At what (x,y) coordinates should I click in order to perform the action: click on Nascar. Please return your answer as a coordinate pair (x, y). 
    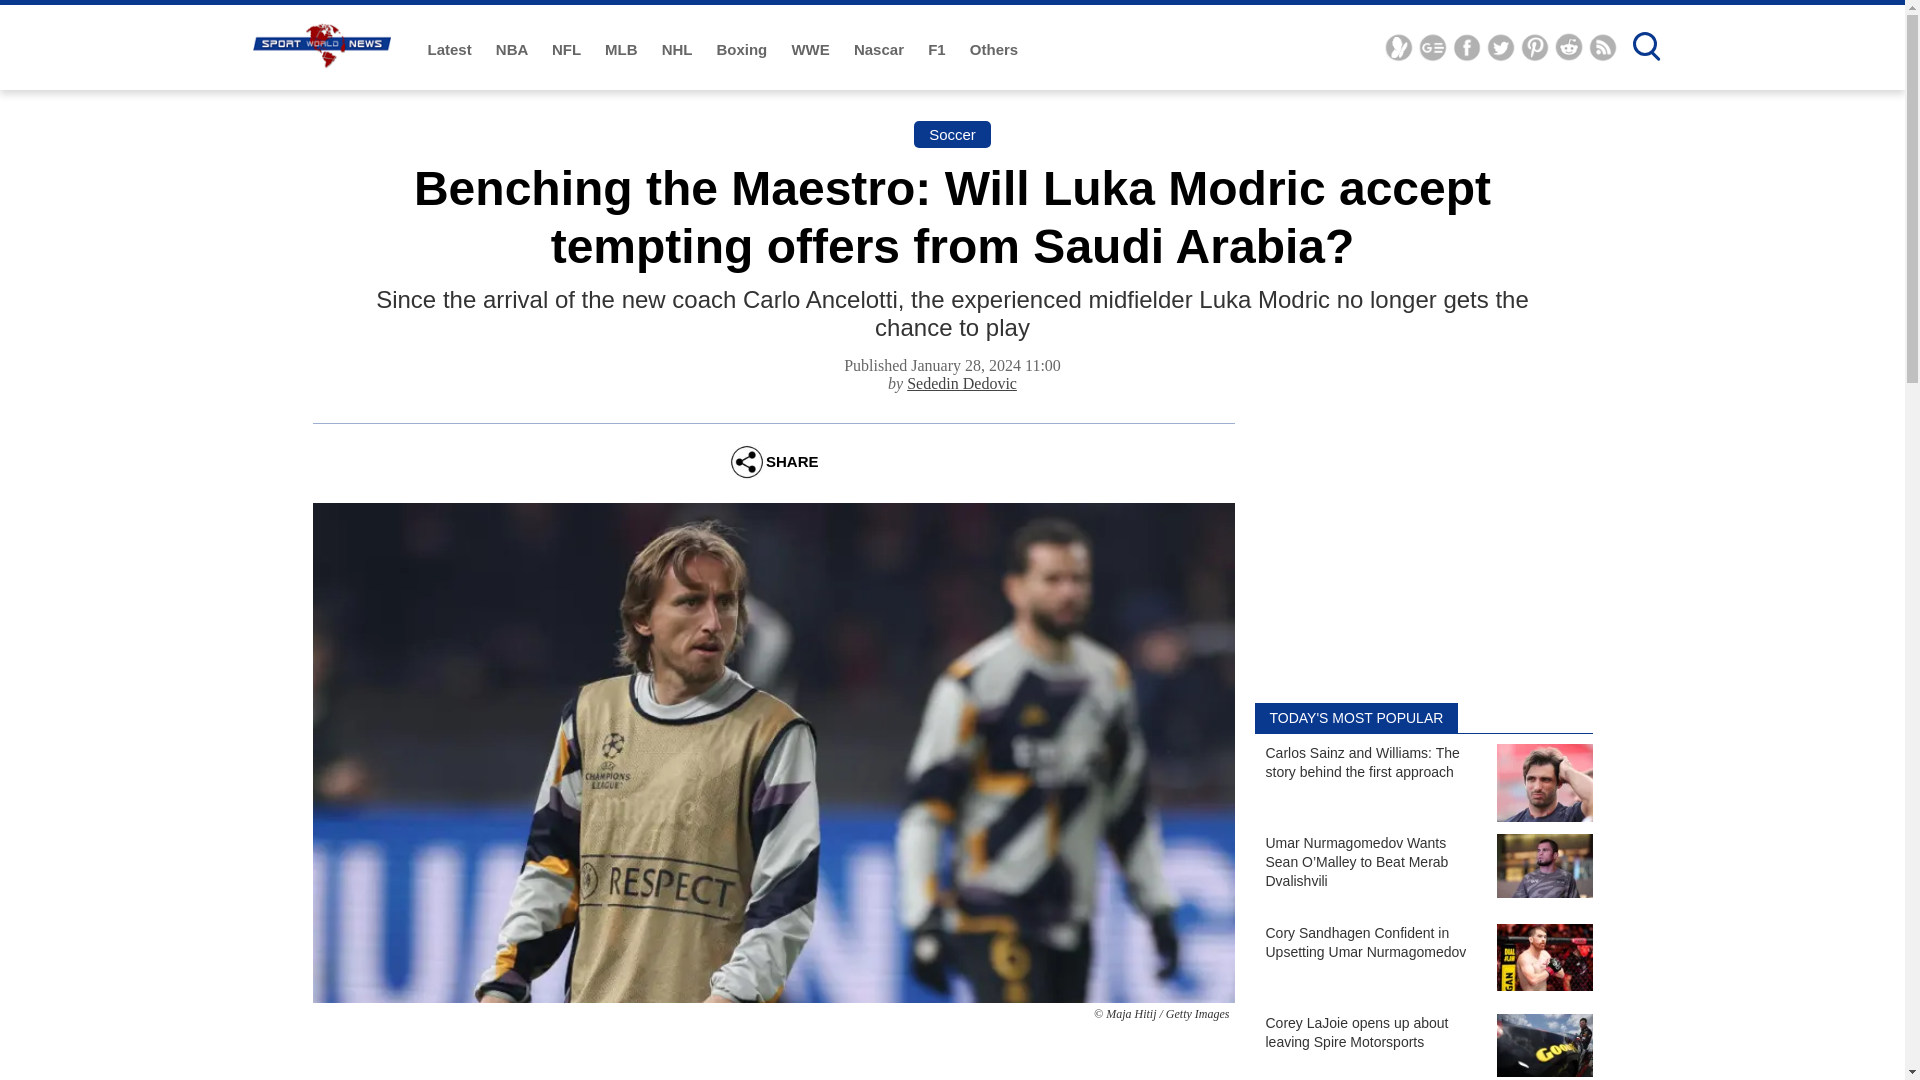
    Looking at the image, I should click on (881, 50).